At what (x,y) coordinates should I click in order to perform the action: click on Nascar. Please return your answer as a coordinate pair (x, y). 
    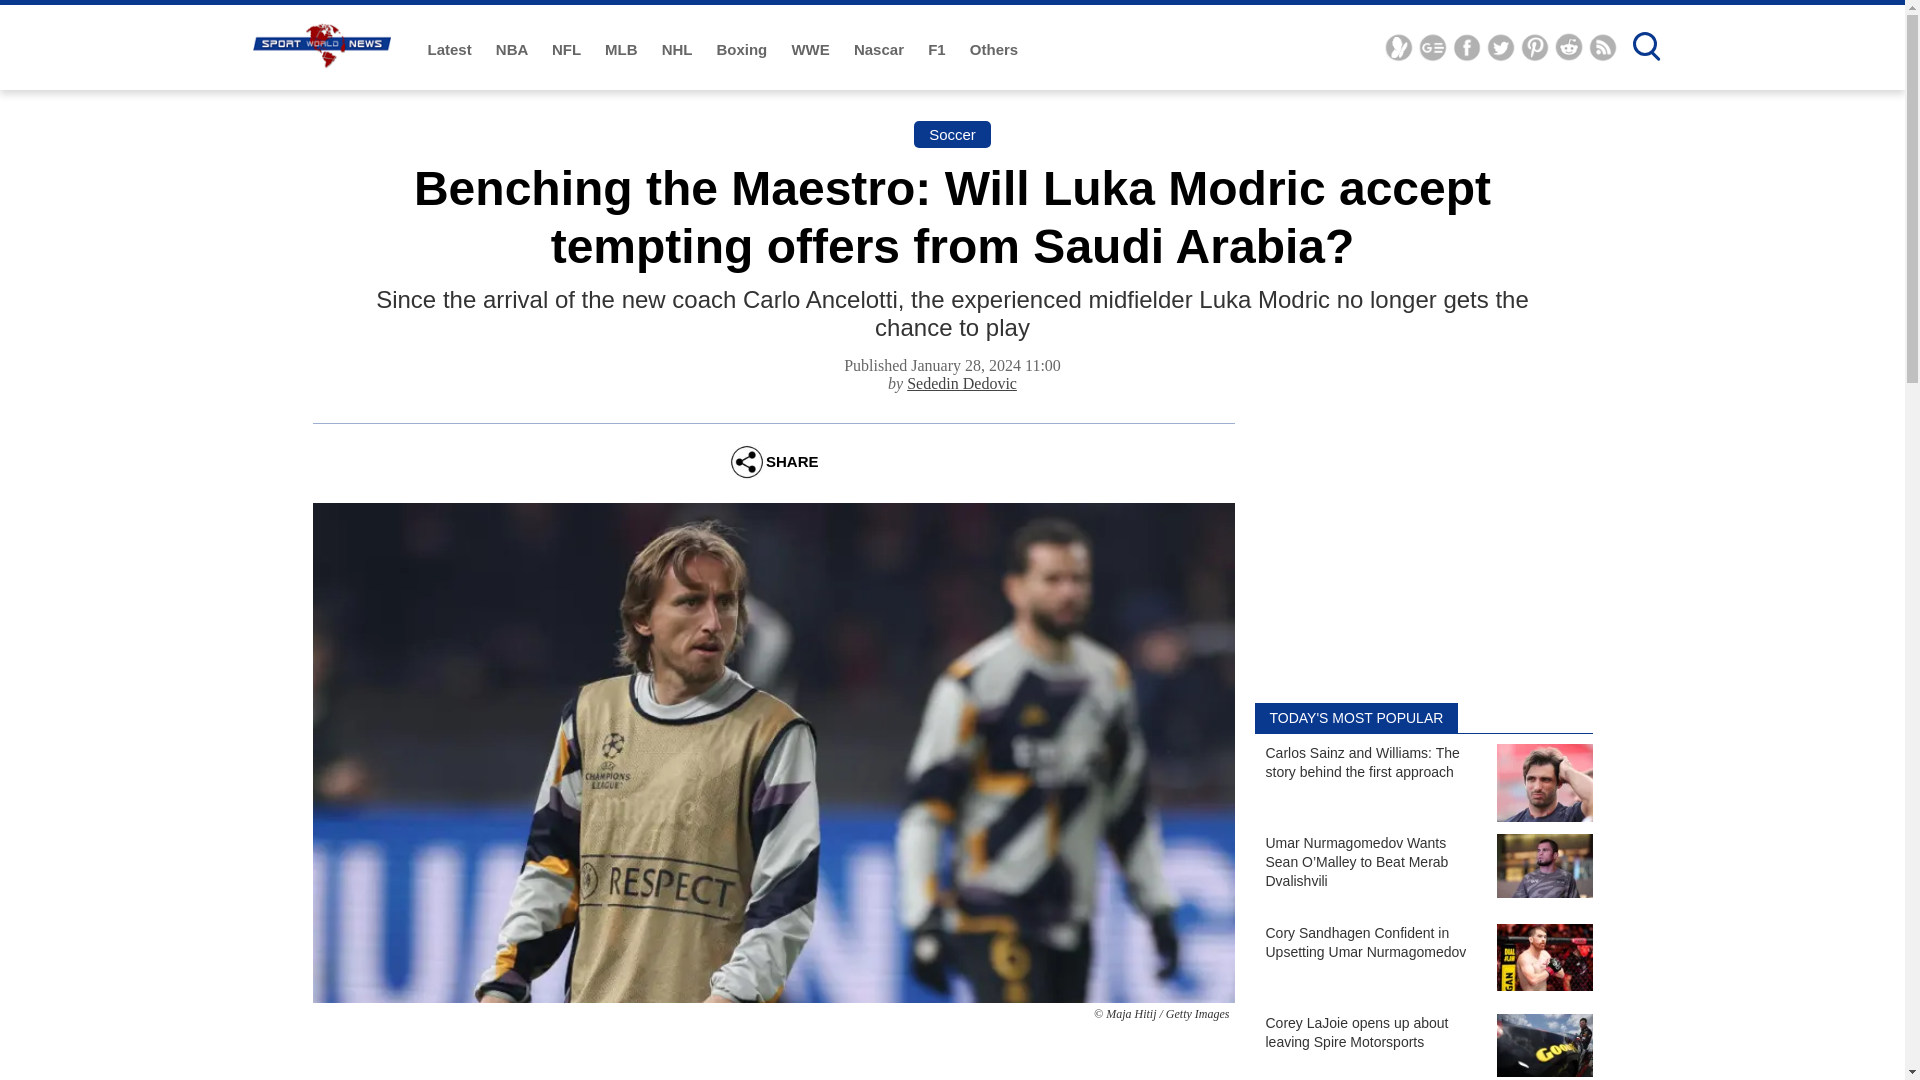
    Looking at the image, I should click on (881, 50).